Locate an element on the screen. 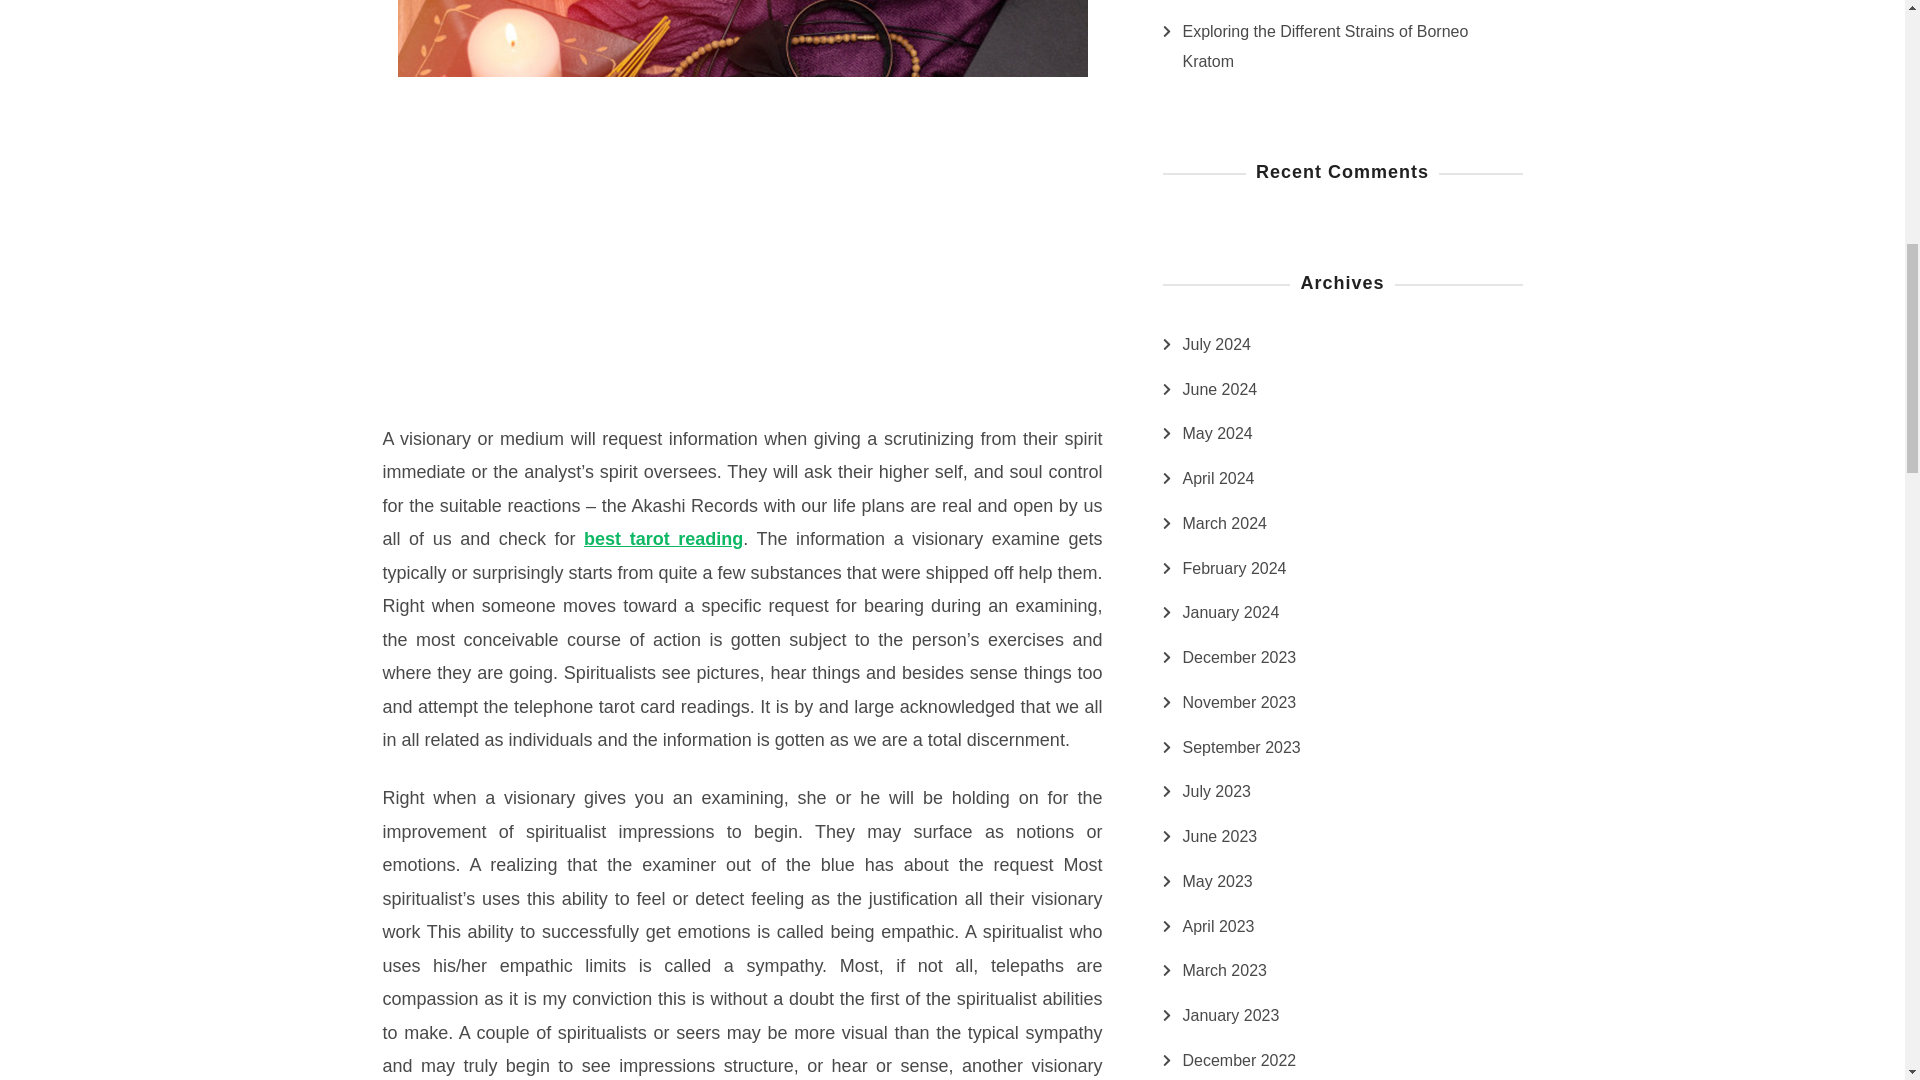 The height and width of the screenshot is (1080, 1920). June 2024 is located at coordinates (1220, 390).